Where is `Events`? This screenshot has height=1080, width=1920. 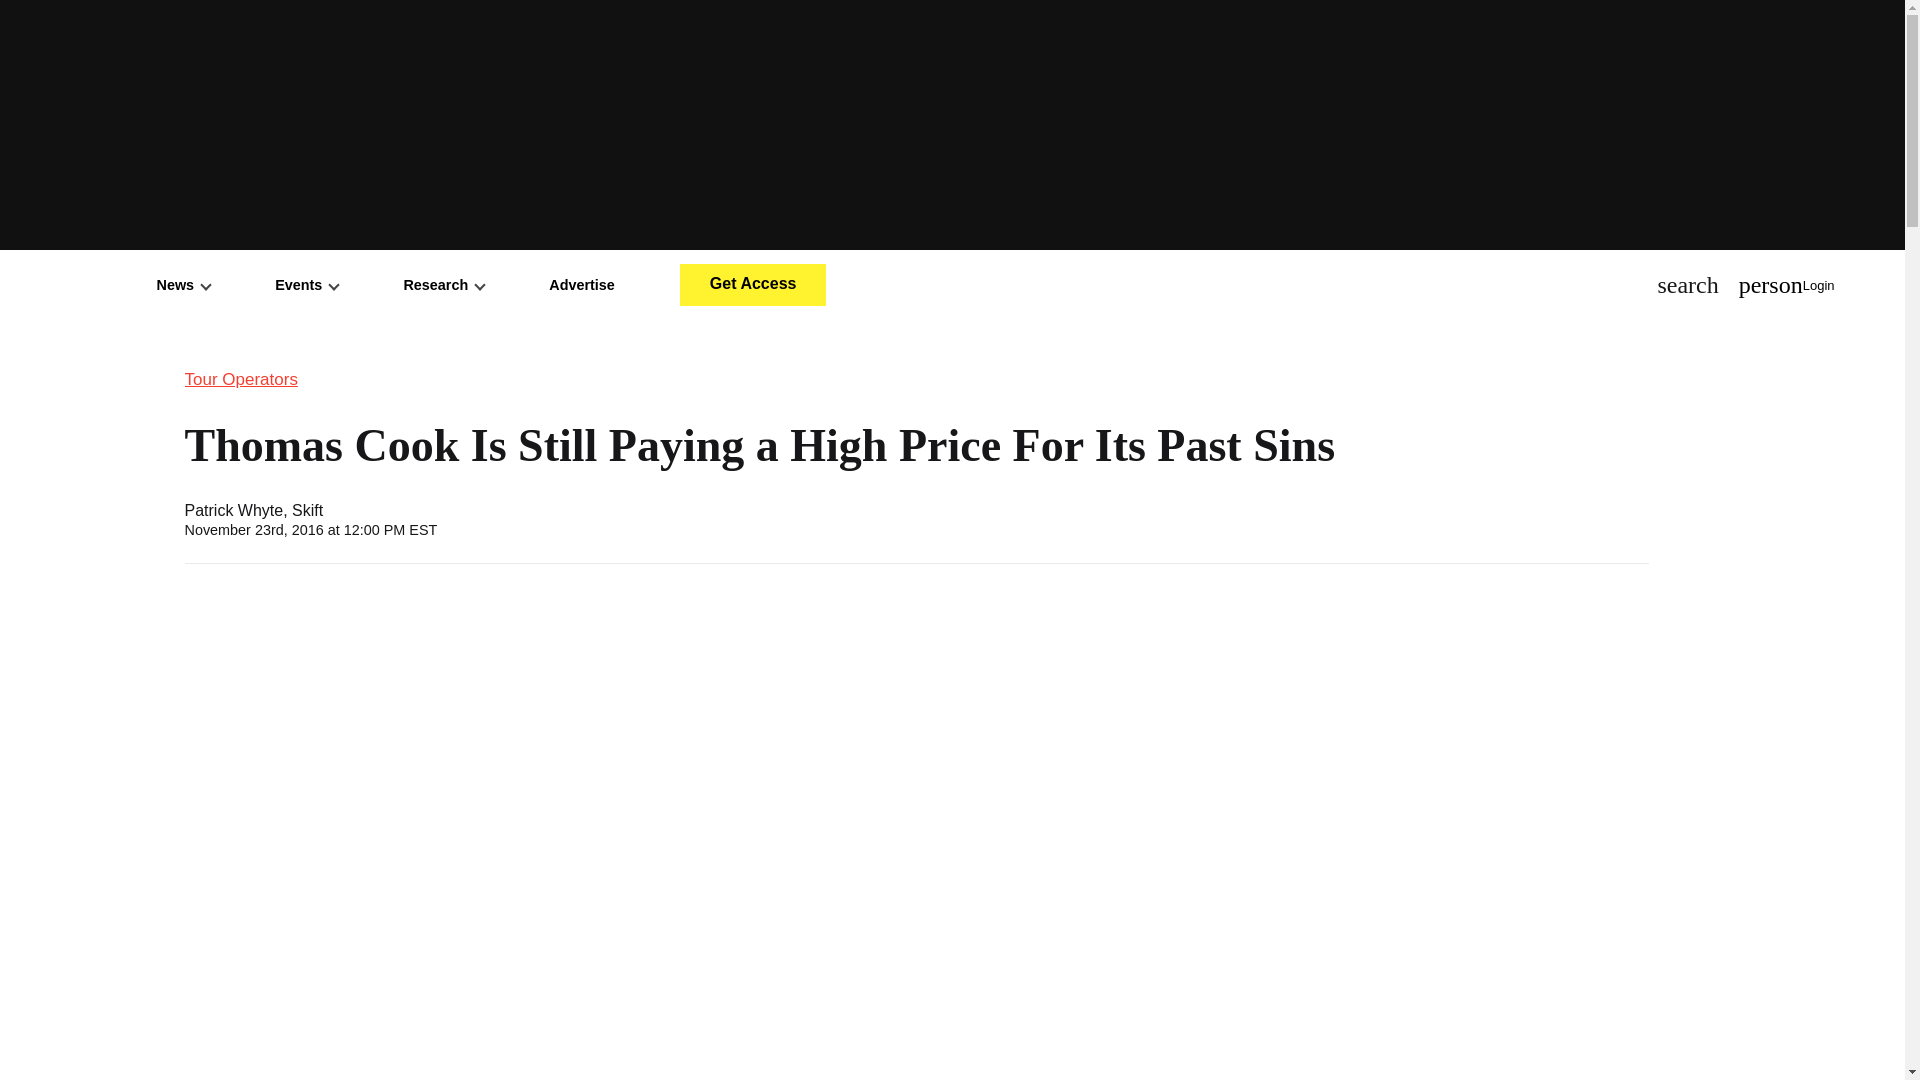
Events is located at coordinates (306, 284).